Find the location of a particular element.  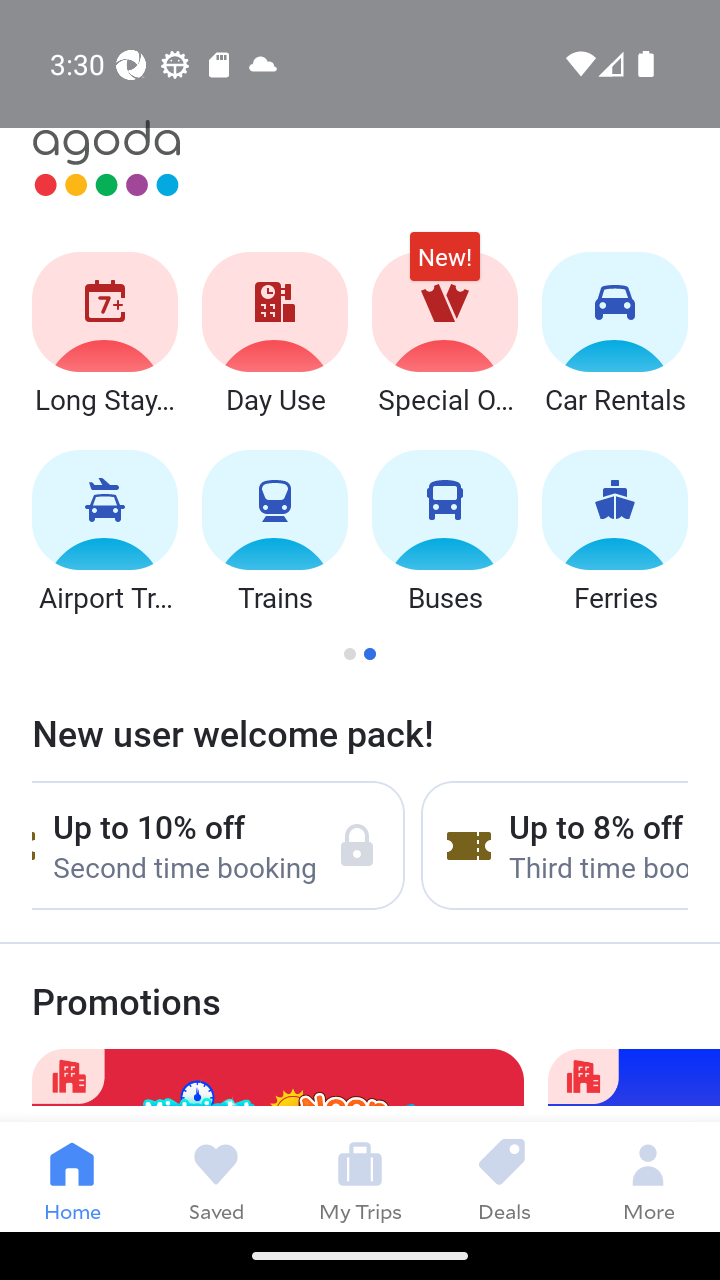

Deals is located at coordinates (504, 1176).